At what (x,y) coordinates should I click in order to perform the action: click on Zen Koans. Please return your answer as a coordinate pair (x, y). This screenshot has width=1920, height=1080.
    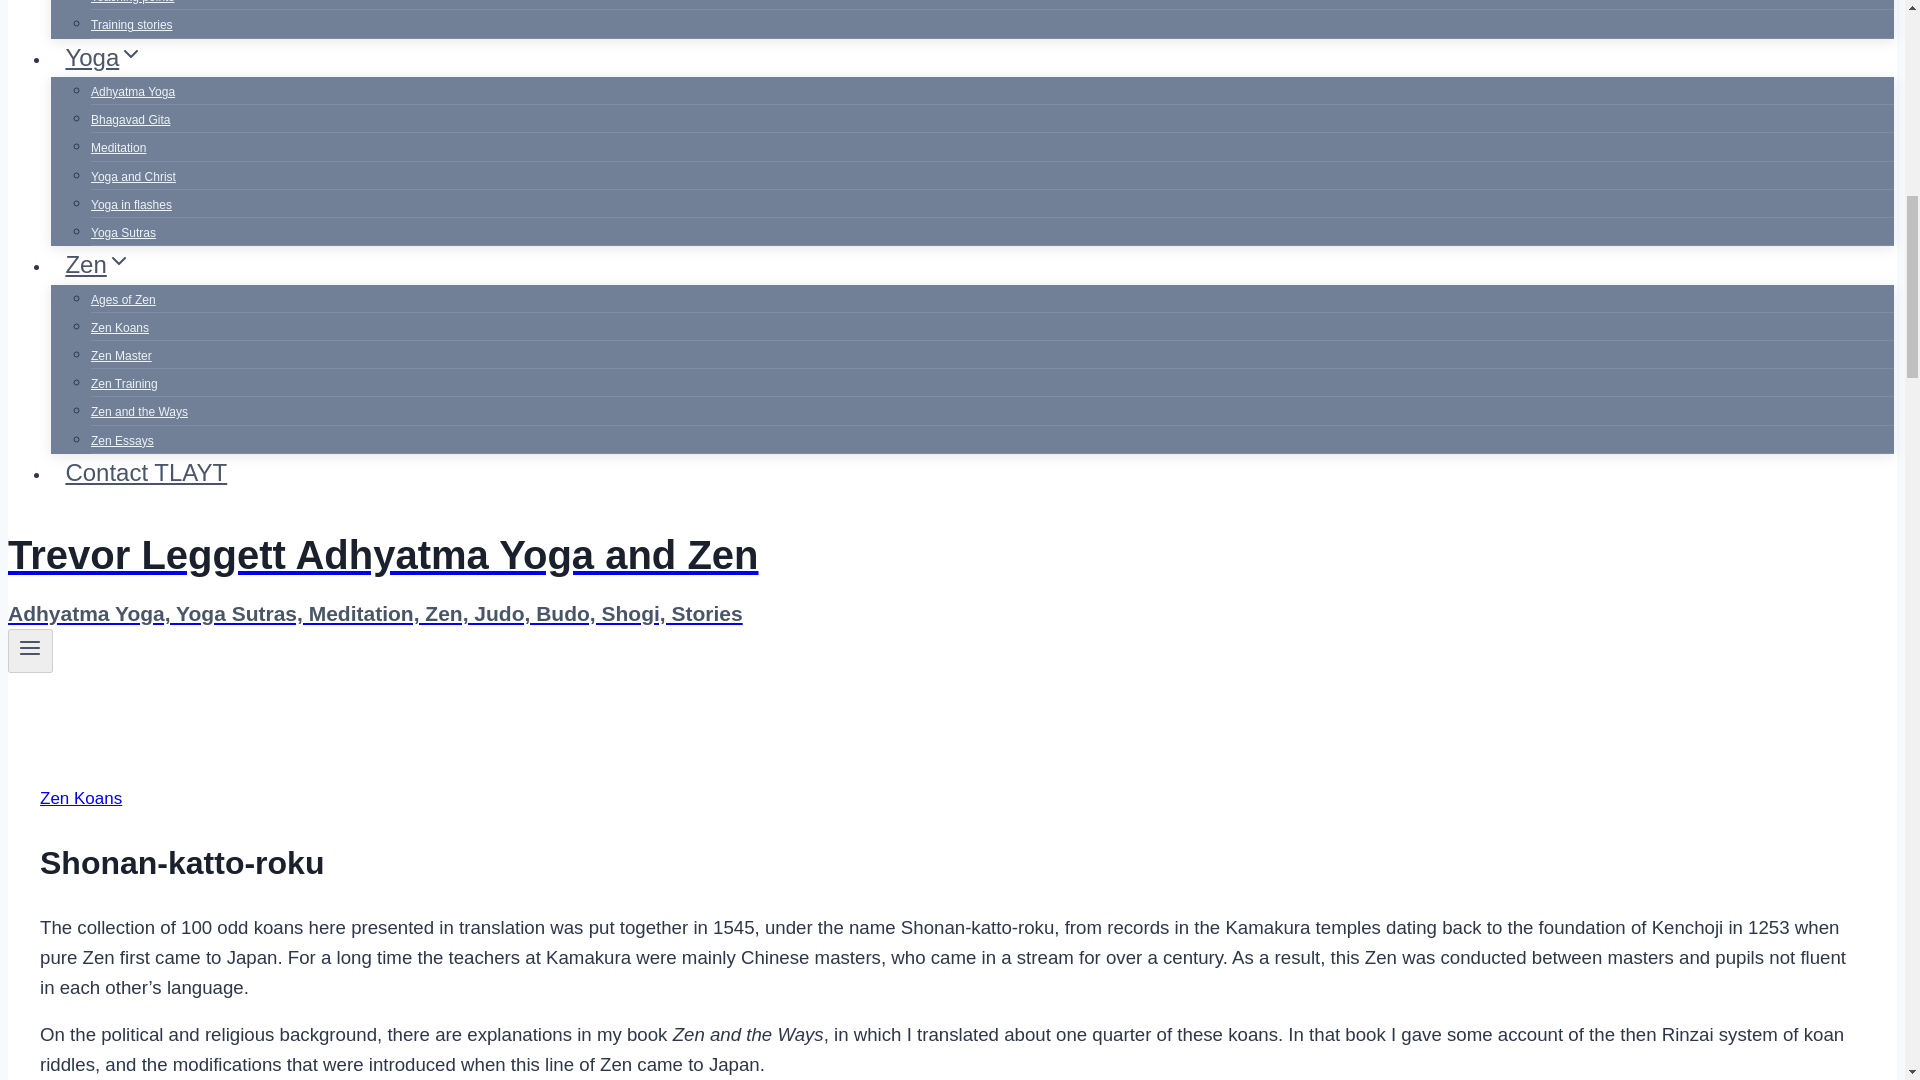
    Looking at the image, I should click on (120, 327).